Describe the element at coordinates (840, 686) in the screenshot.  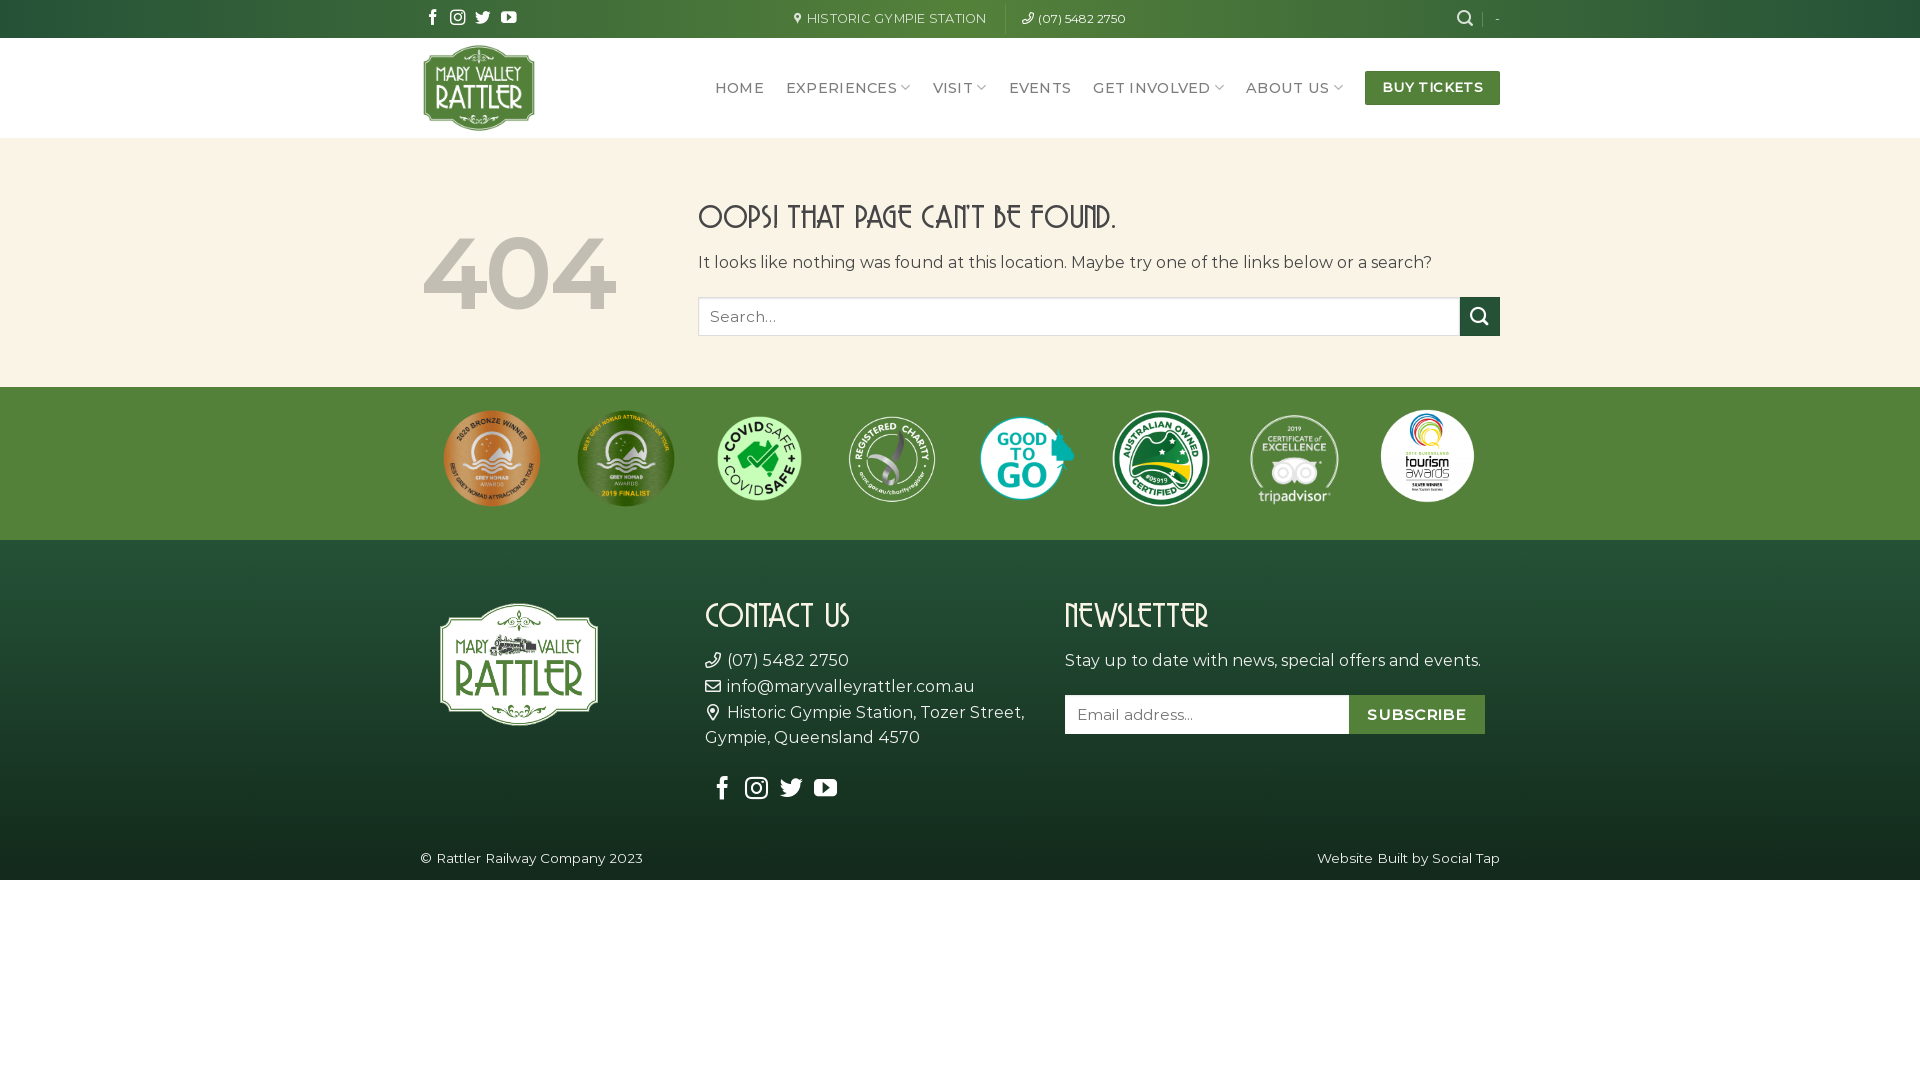
I see `info@maryvalleyrattler.com.au` at that location.